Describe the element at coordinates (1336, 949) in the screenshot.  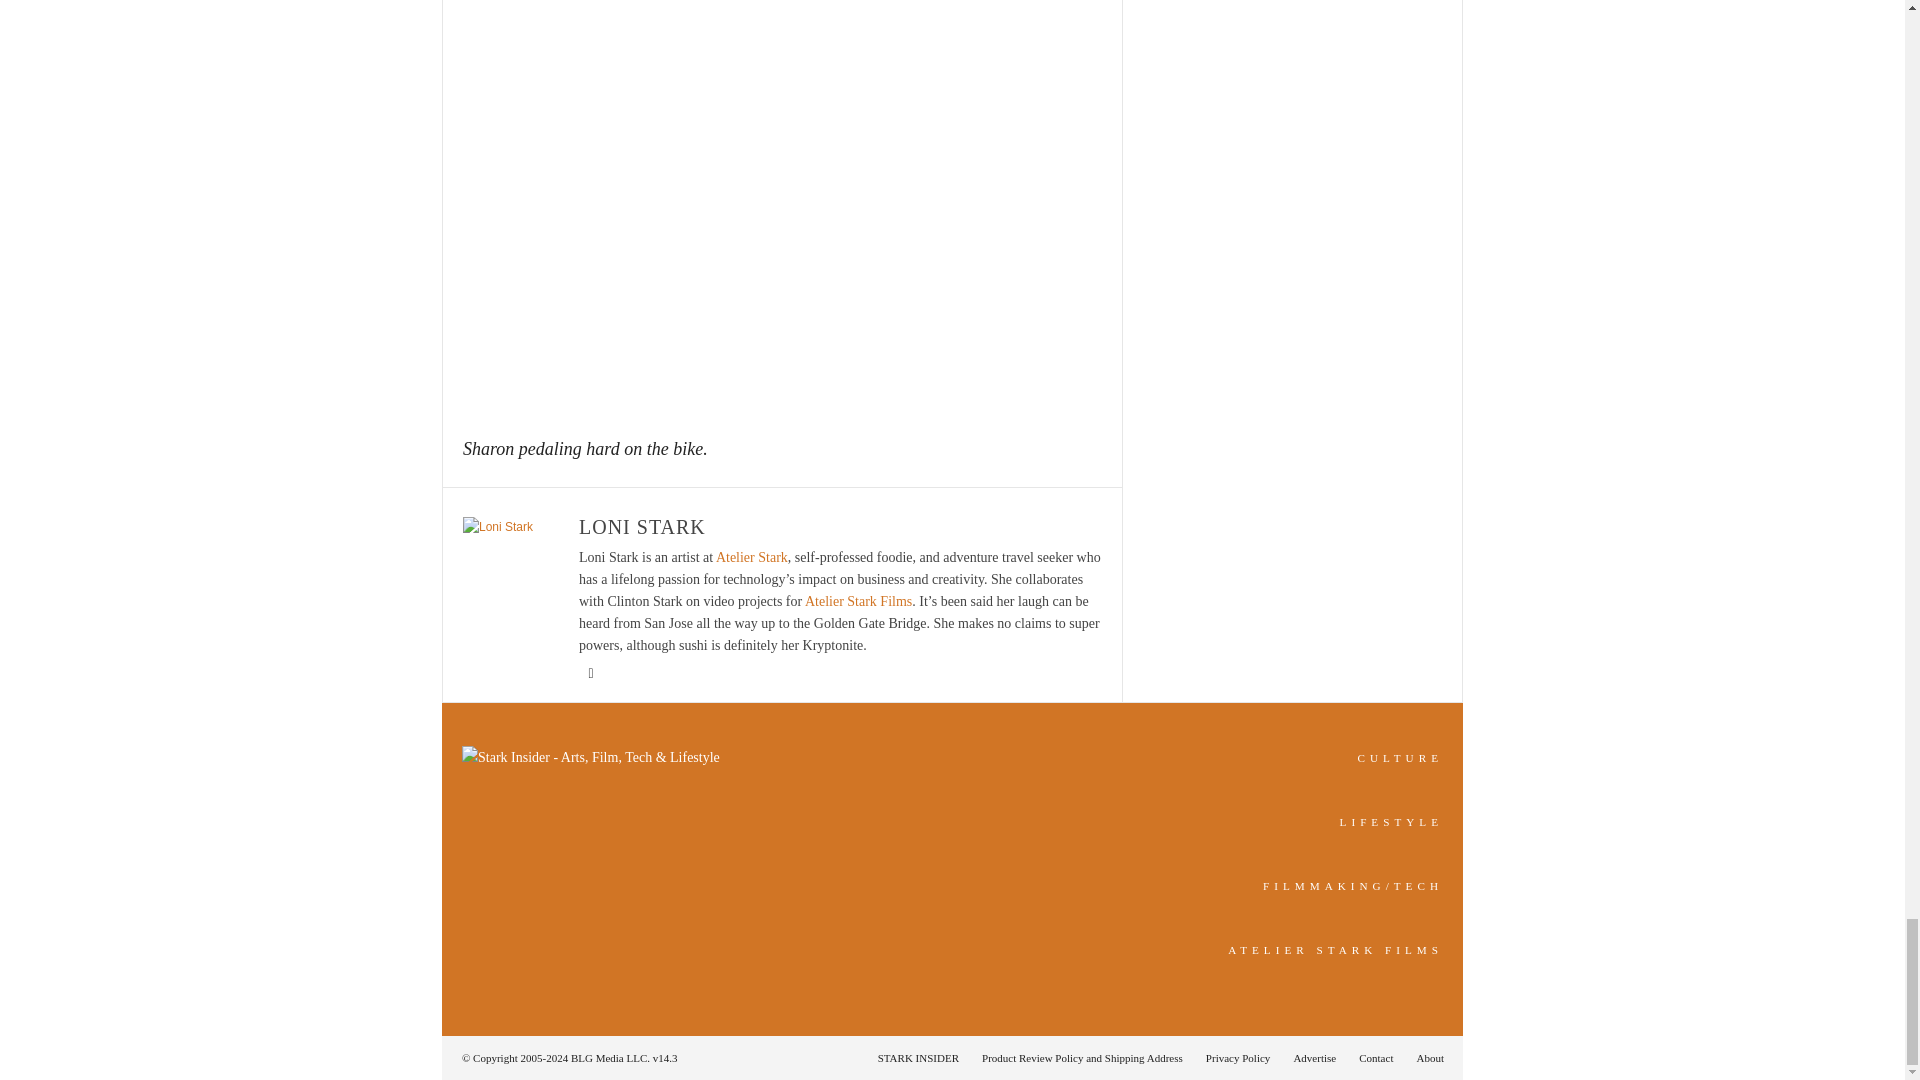
I see `ATELIER STARK FILMS` at that location.